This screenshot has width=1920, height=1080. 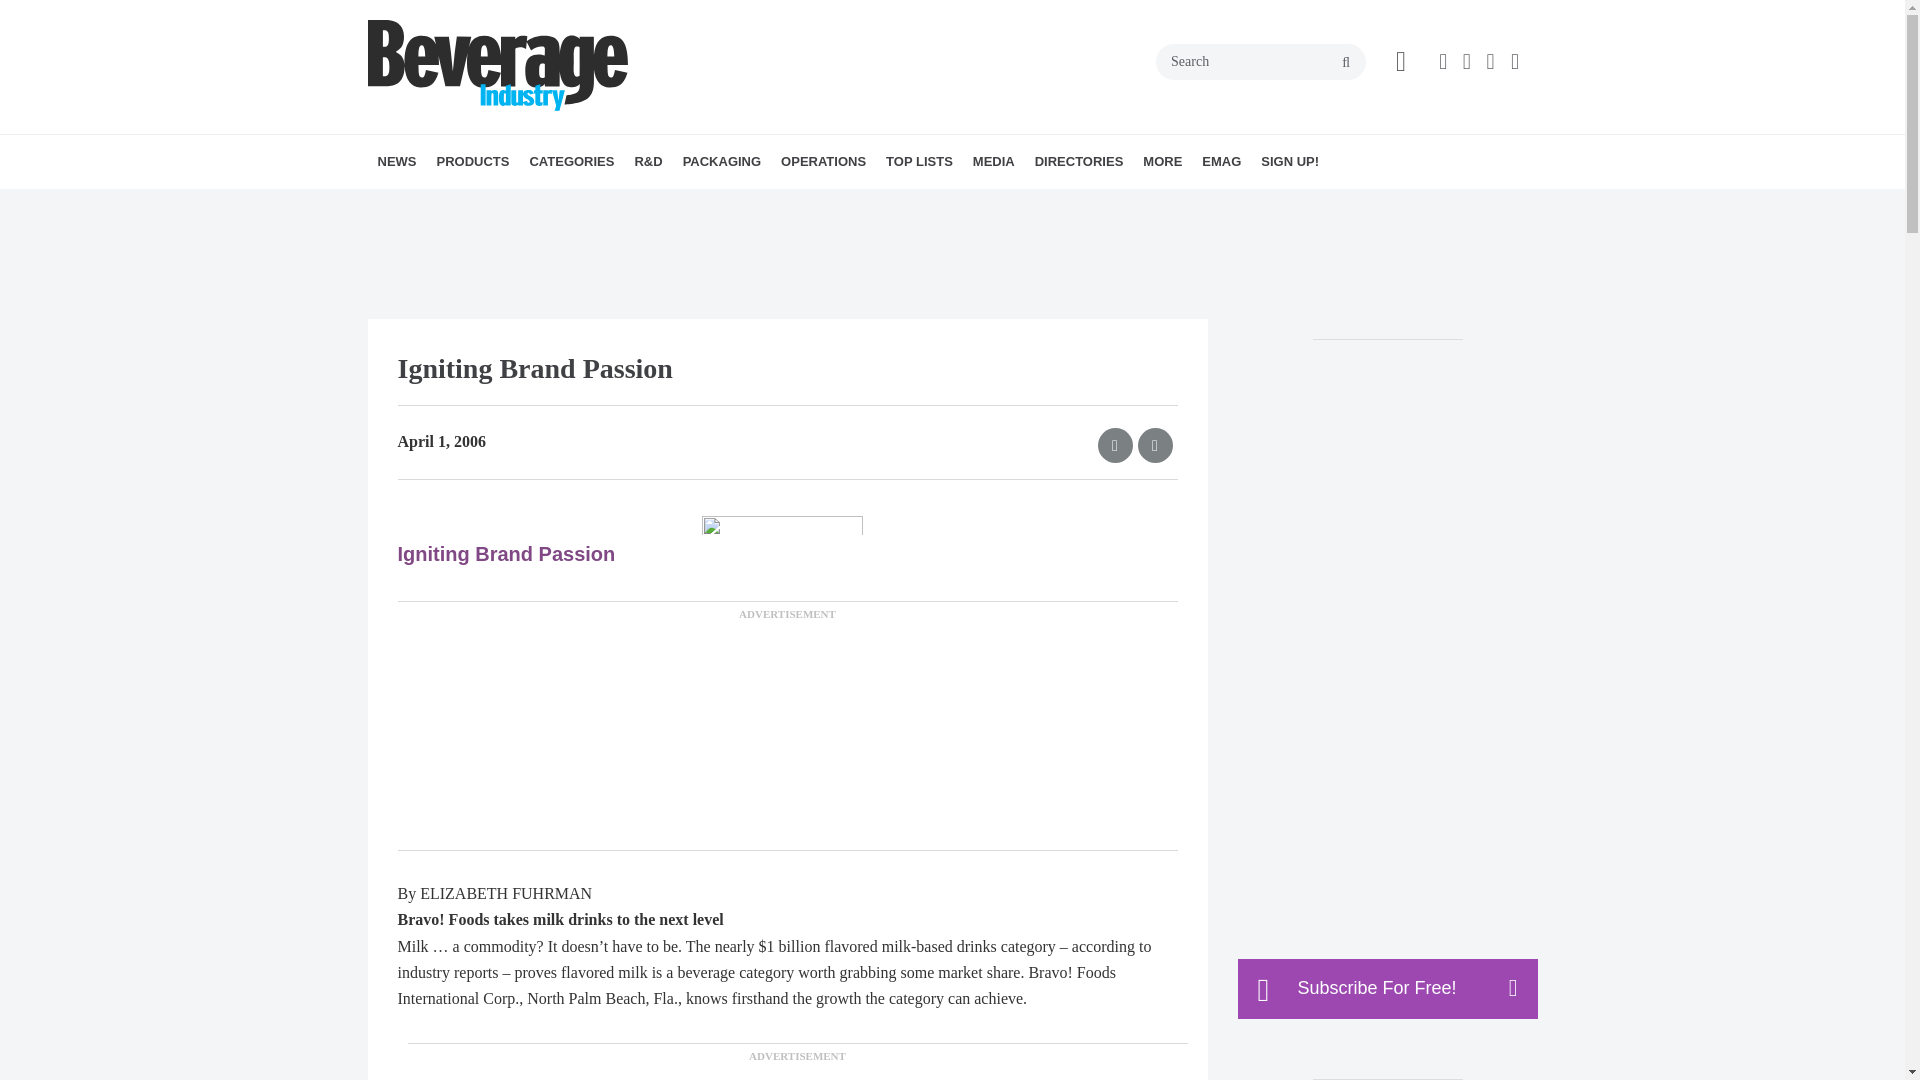 I want to click on linkedin, so click(x=1492, y=62).